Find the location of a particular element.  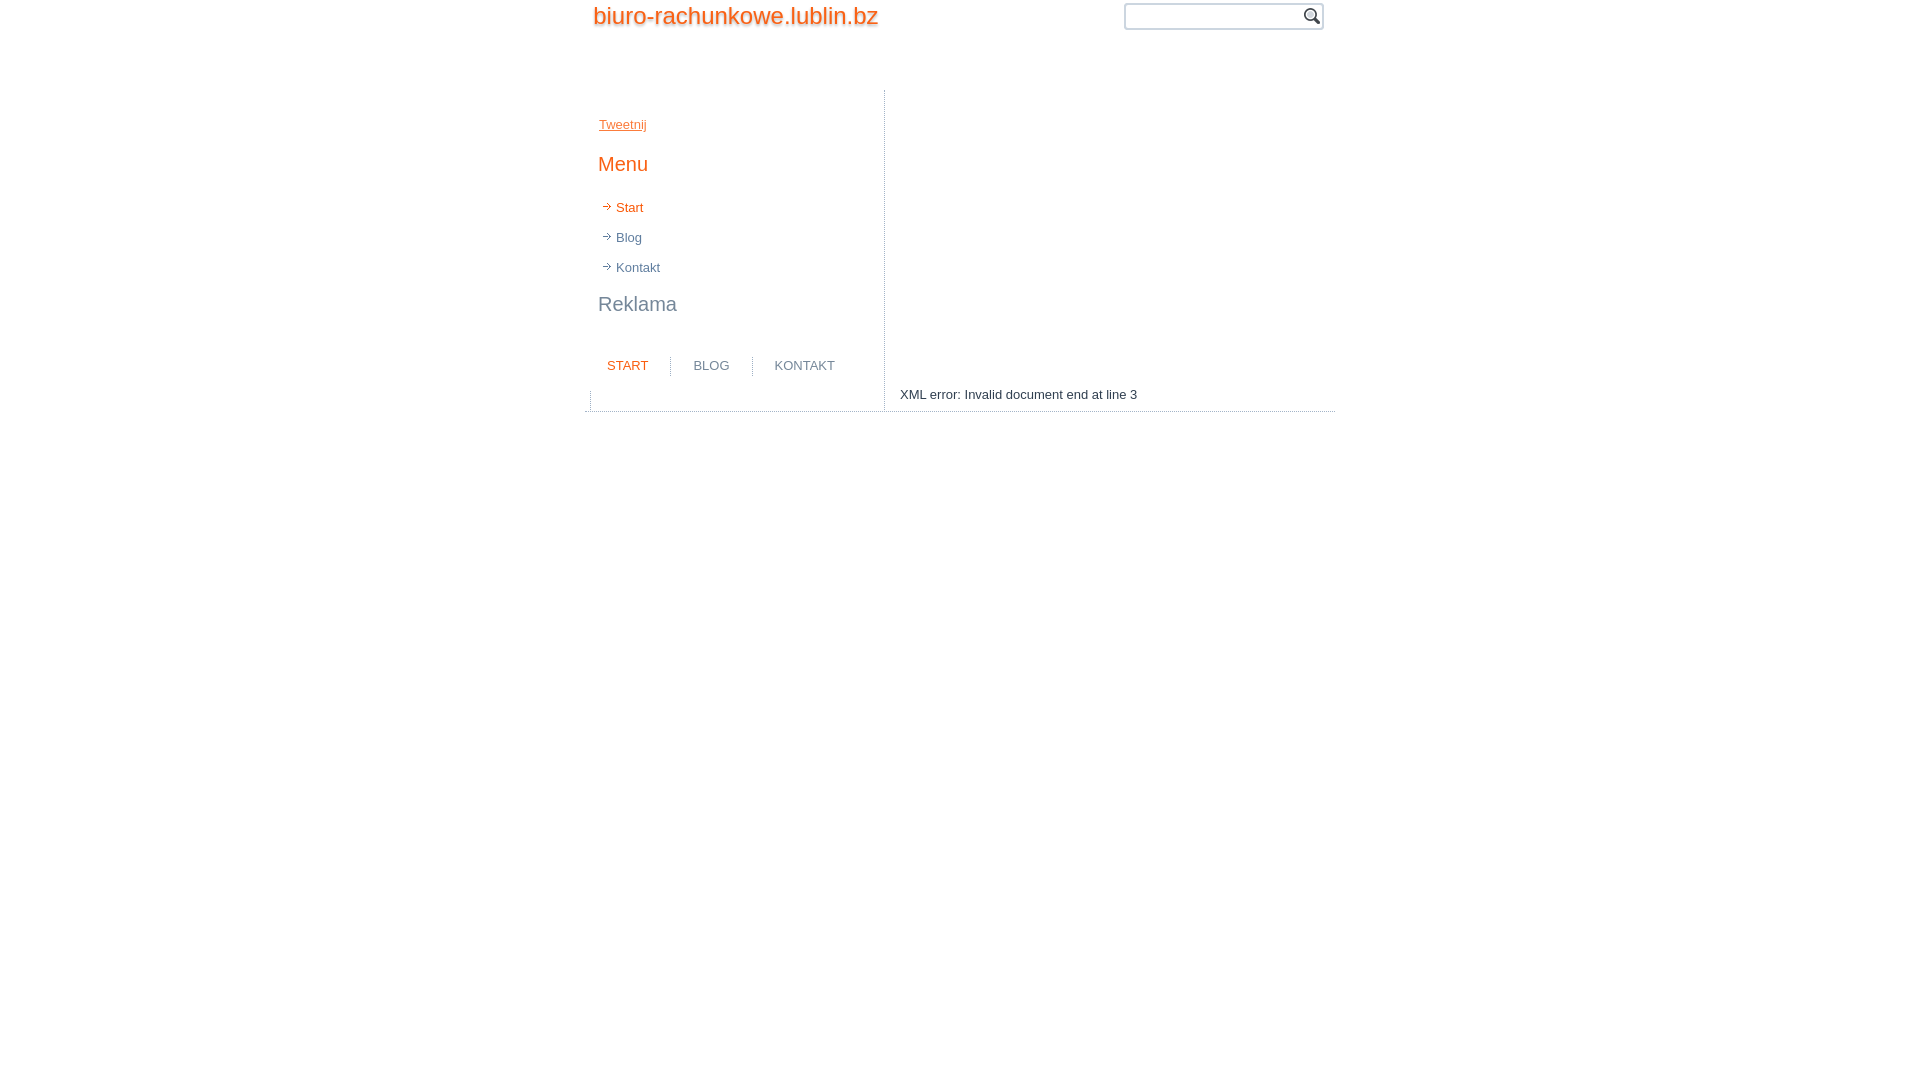

Advertisement is located at coordinates (830, 400).